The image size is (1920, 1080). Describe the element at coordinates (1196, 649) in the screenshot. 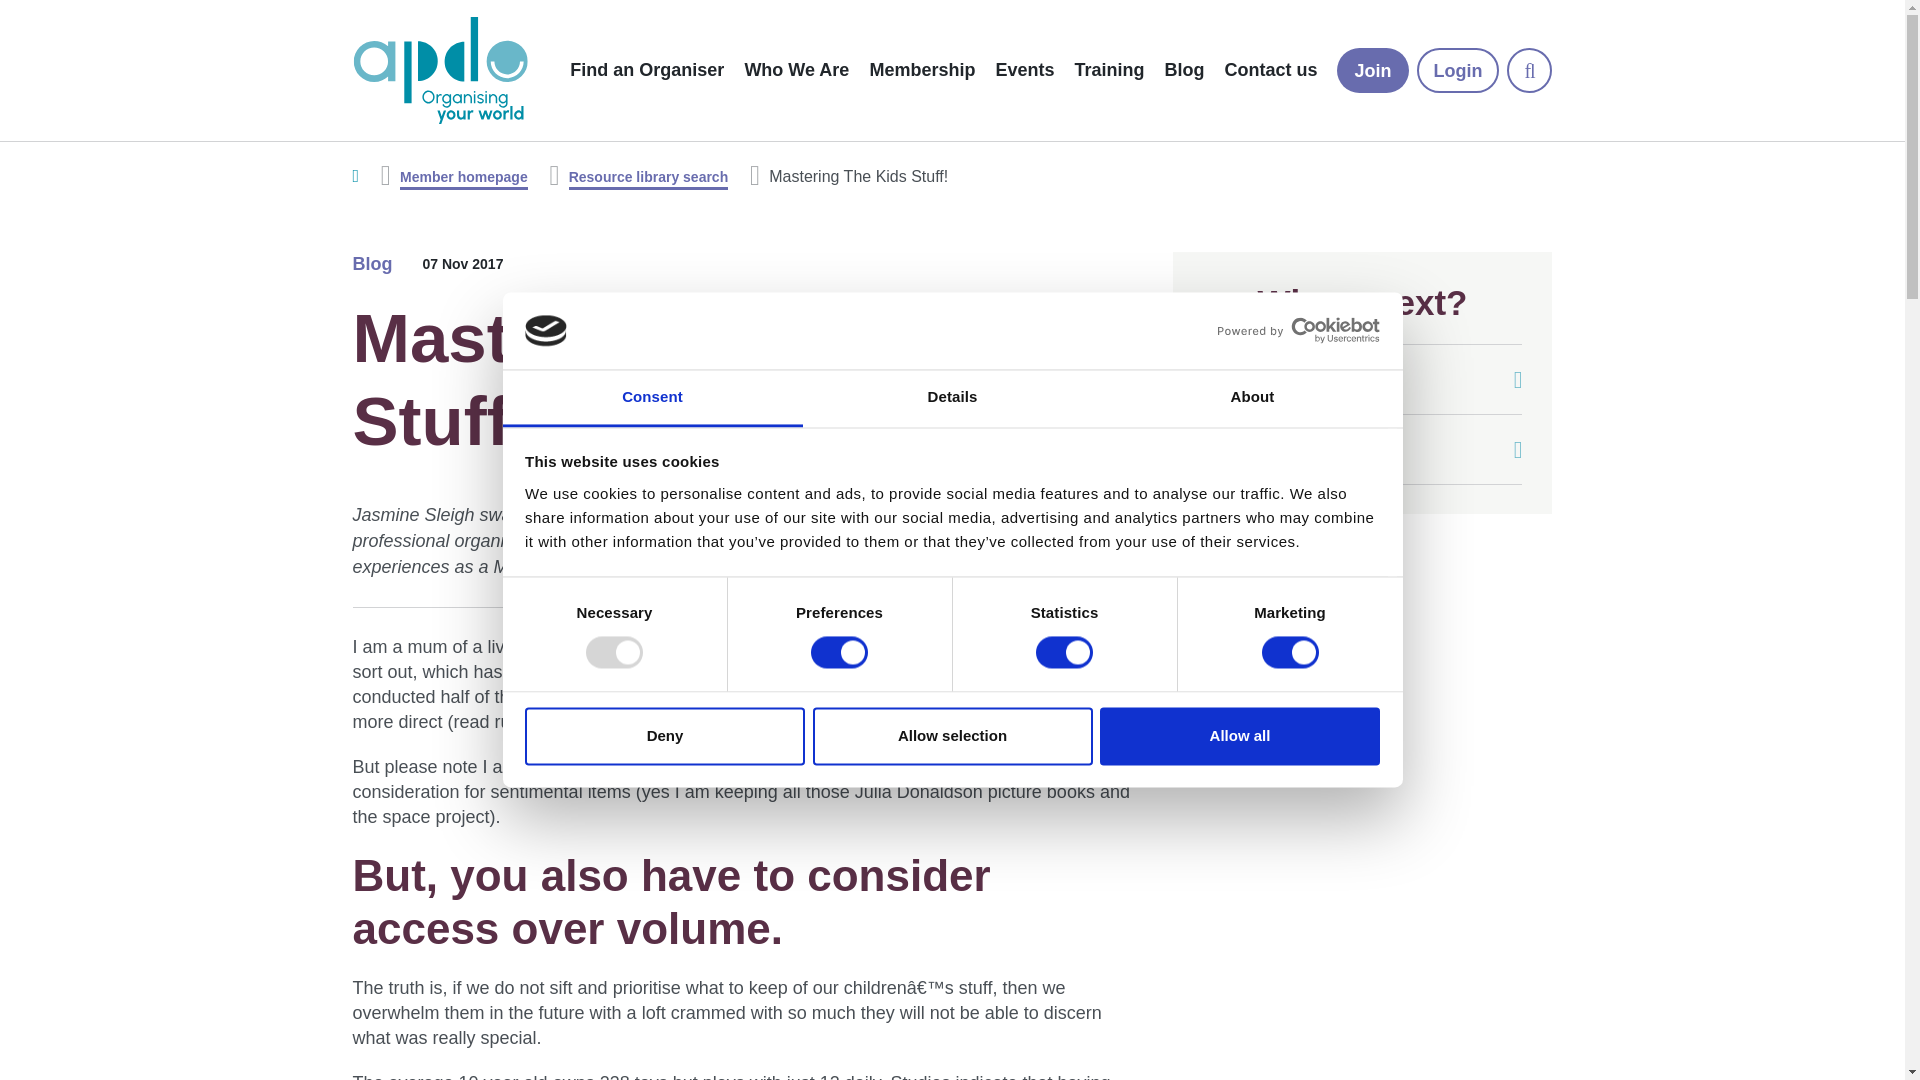

I see `twitter` at that location.